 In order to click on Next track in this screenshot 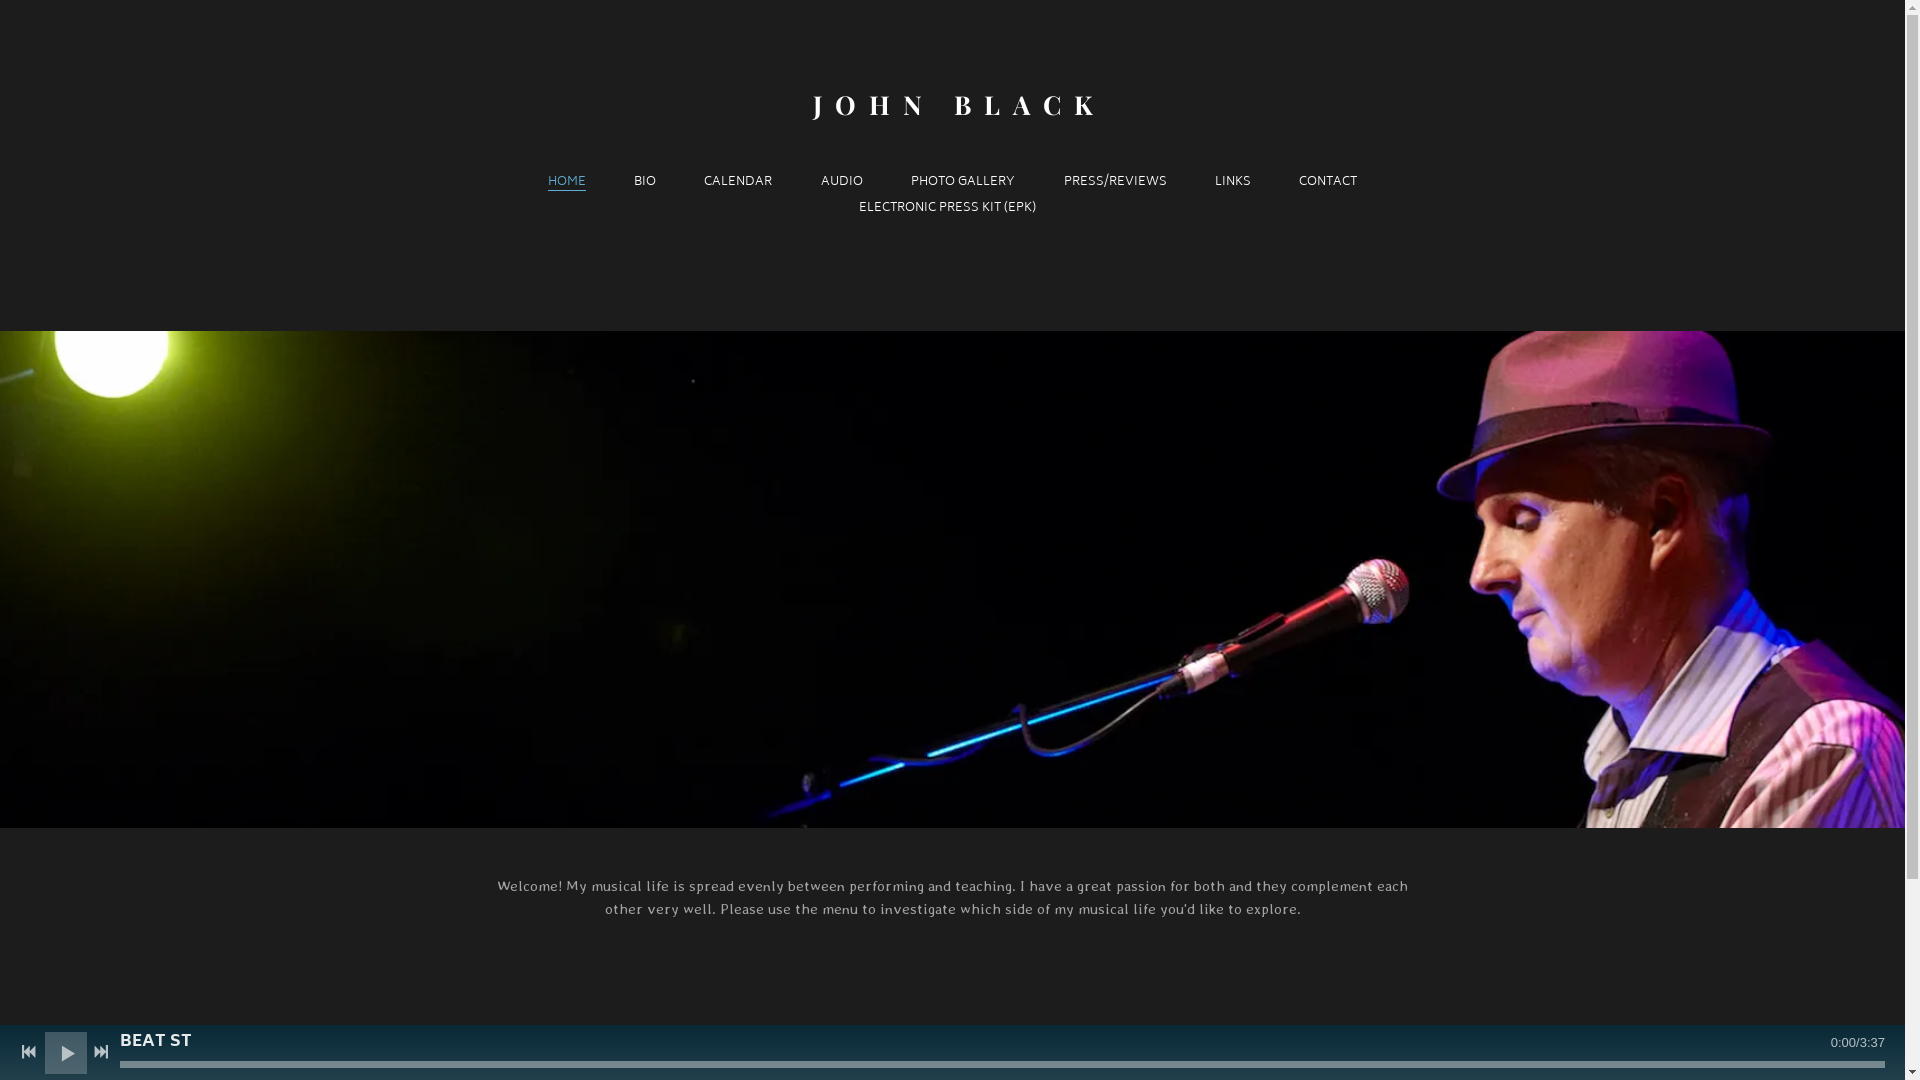, I will do `click(101, 1052)`.